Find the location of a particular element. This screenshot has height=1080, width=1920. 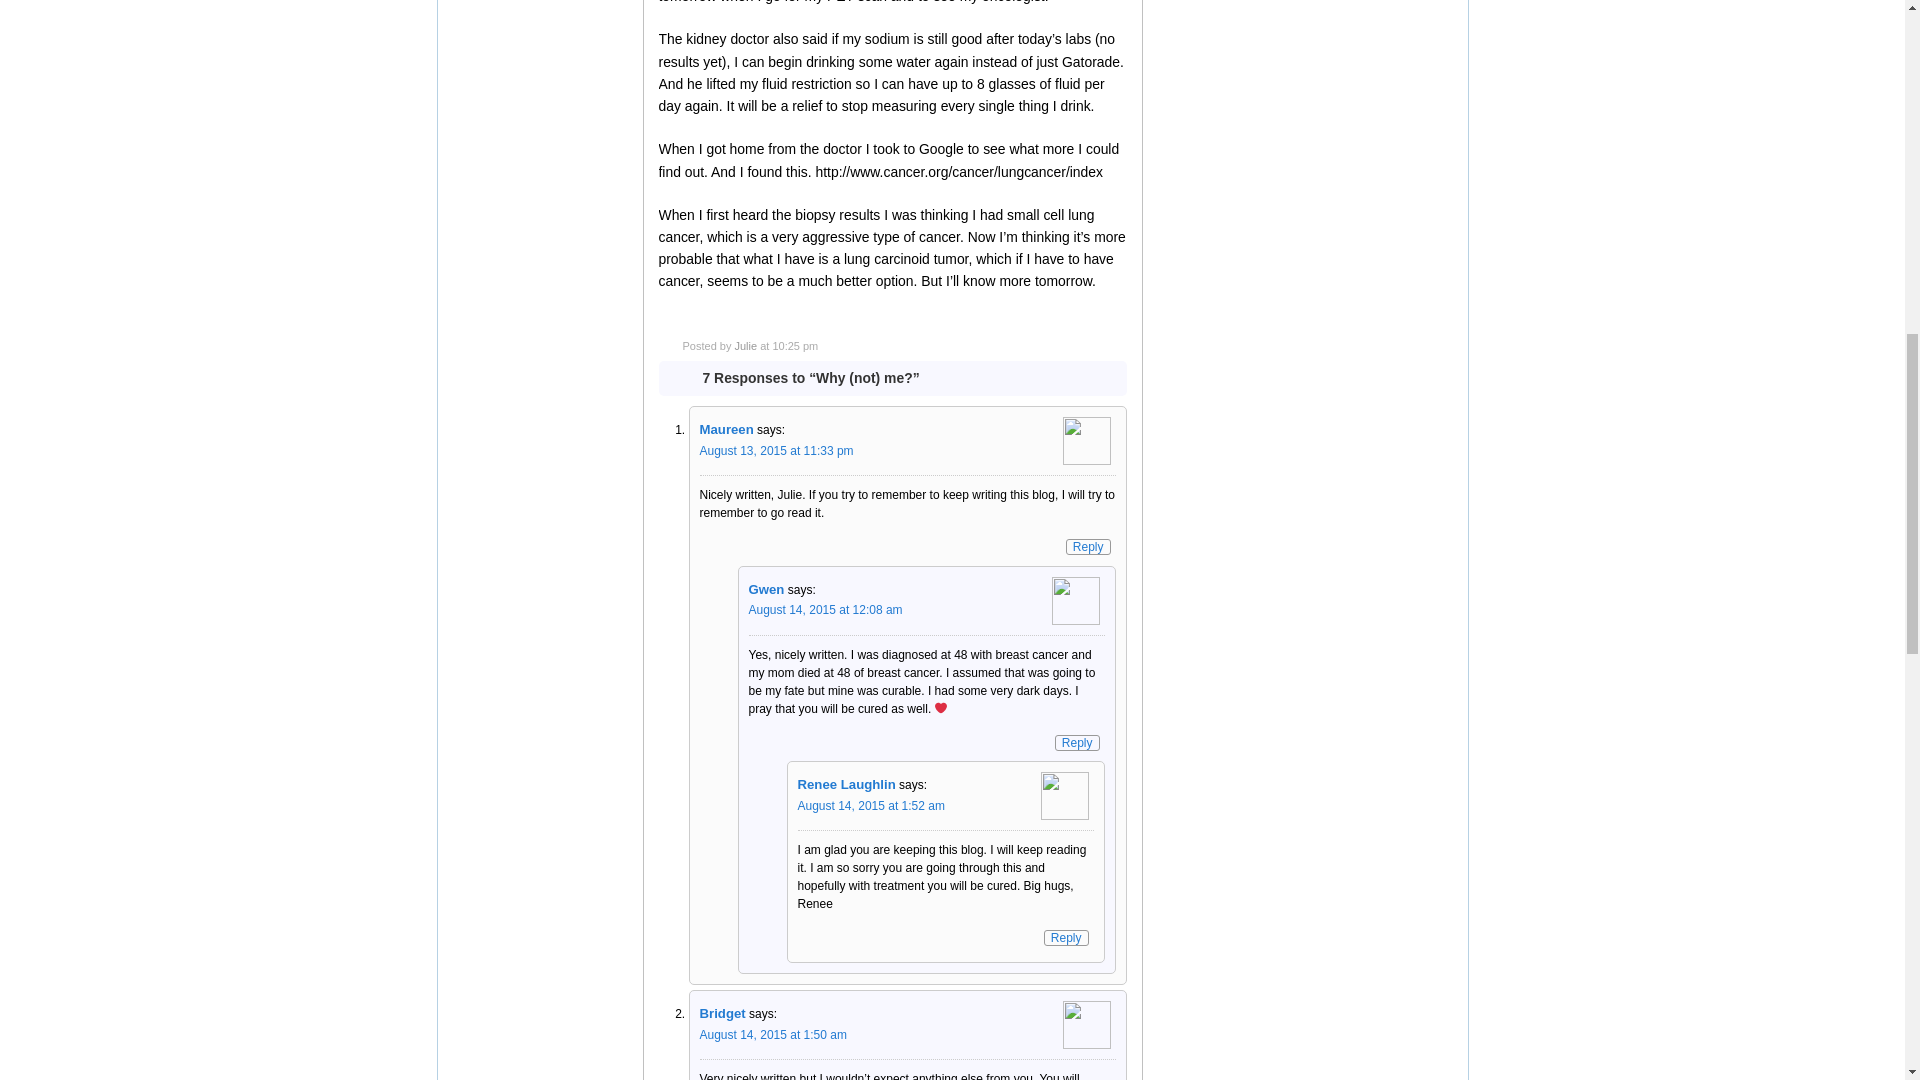

Reply is located at coordinates (1077, 742).